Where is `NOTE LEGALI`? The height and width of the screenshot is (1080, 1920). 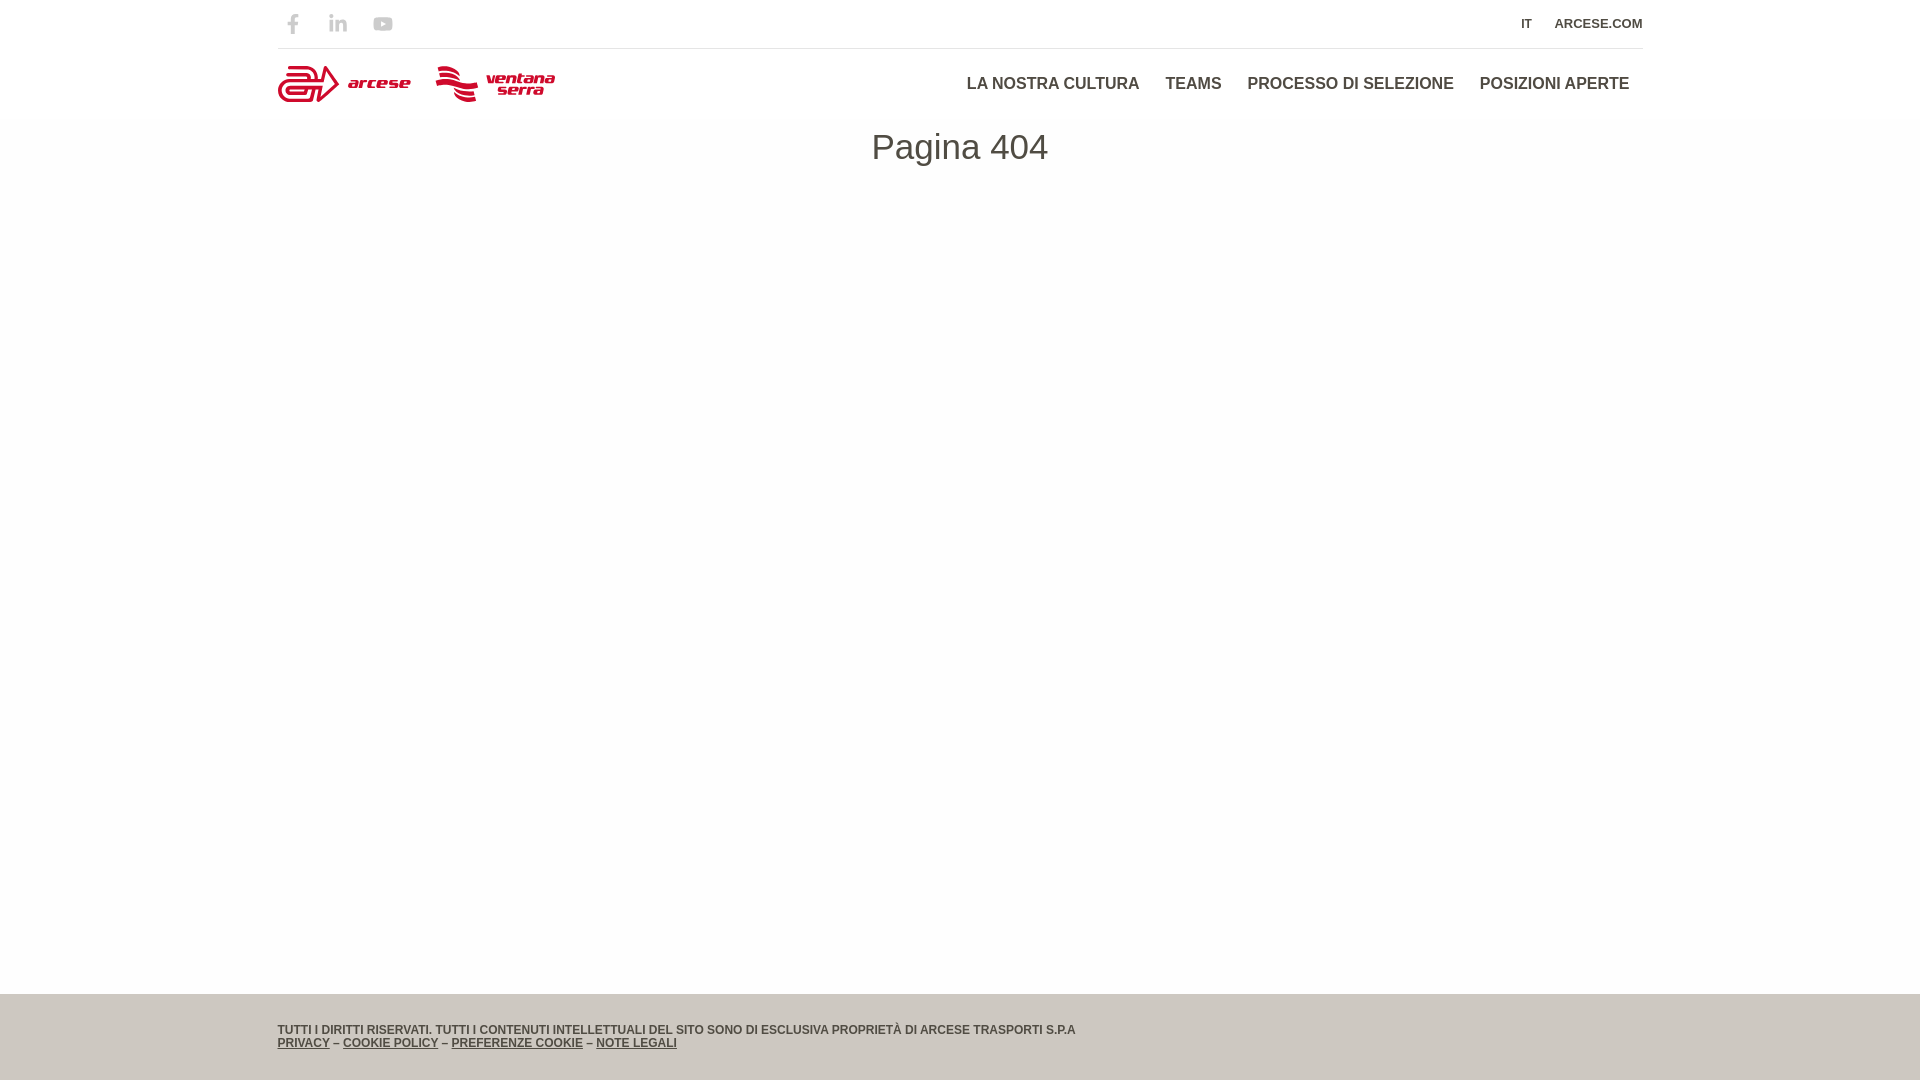 NOTE LEGALI is located at coordinates (636, 1042).